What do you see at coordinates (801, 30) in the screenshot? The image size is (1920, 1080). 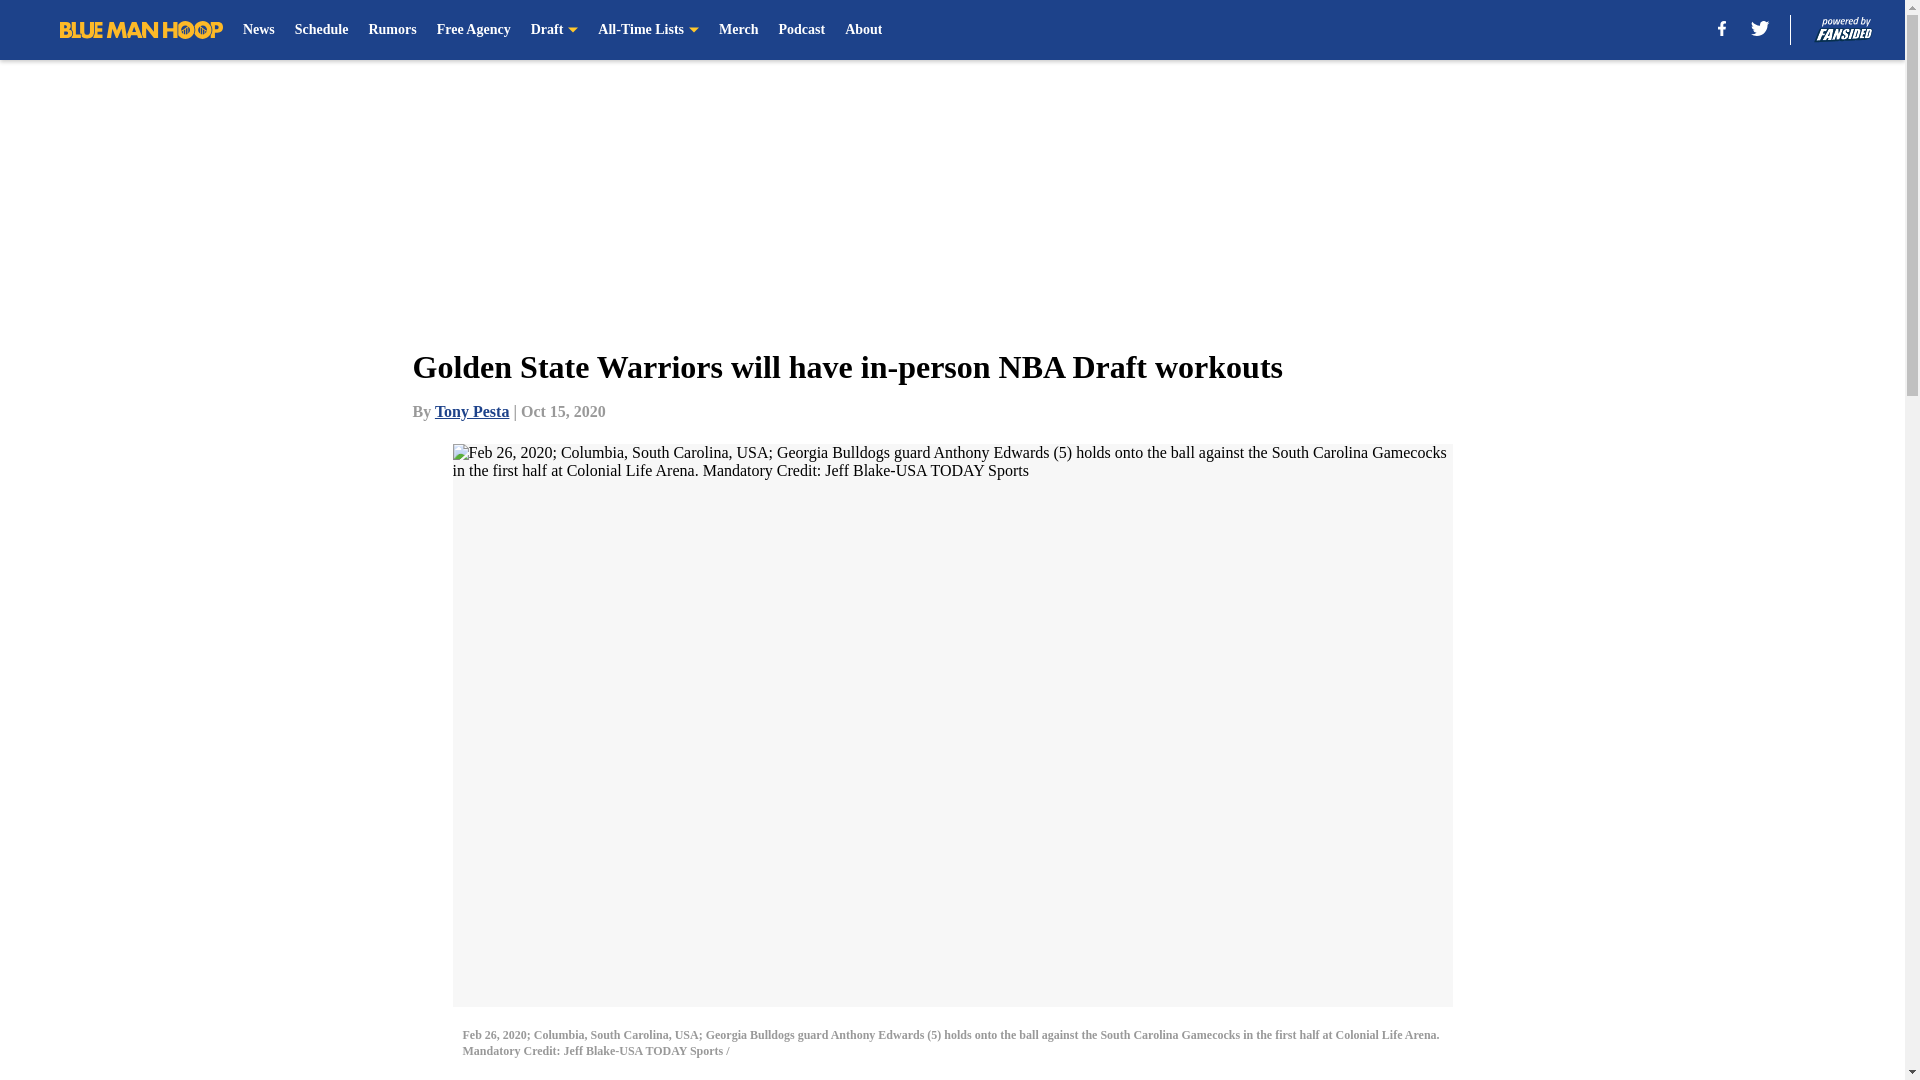 I see `Podcast` at bounding box center [801, 30].